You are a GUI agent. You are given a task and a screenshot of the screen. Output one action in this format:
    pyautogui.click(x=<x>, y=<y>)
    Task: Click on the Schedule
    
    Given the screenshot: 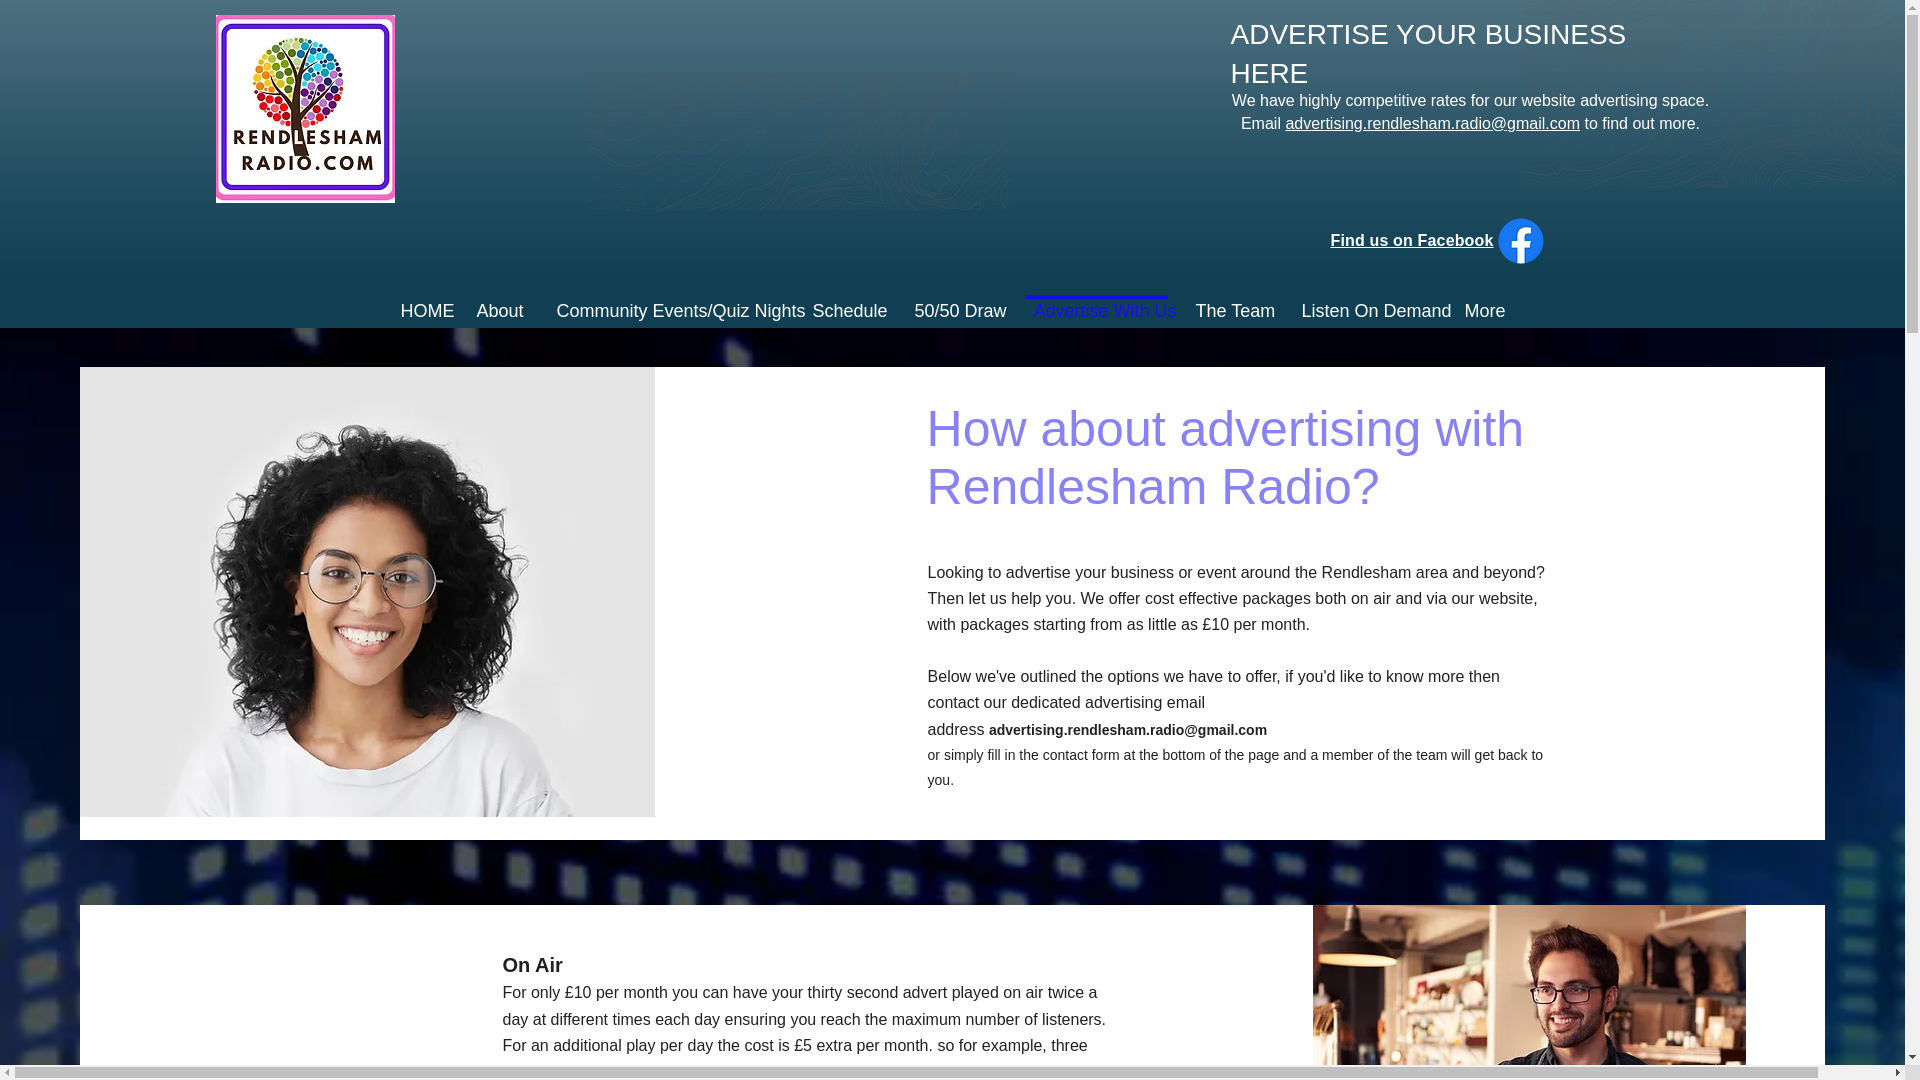 What is the action you would take?
    pyautogui.click(x=845, y=301)
    